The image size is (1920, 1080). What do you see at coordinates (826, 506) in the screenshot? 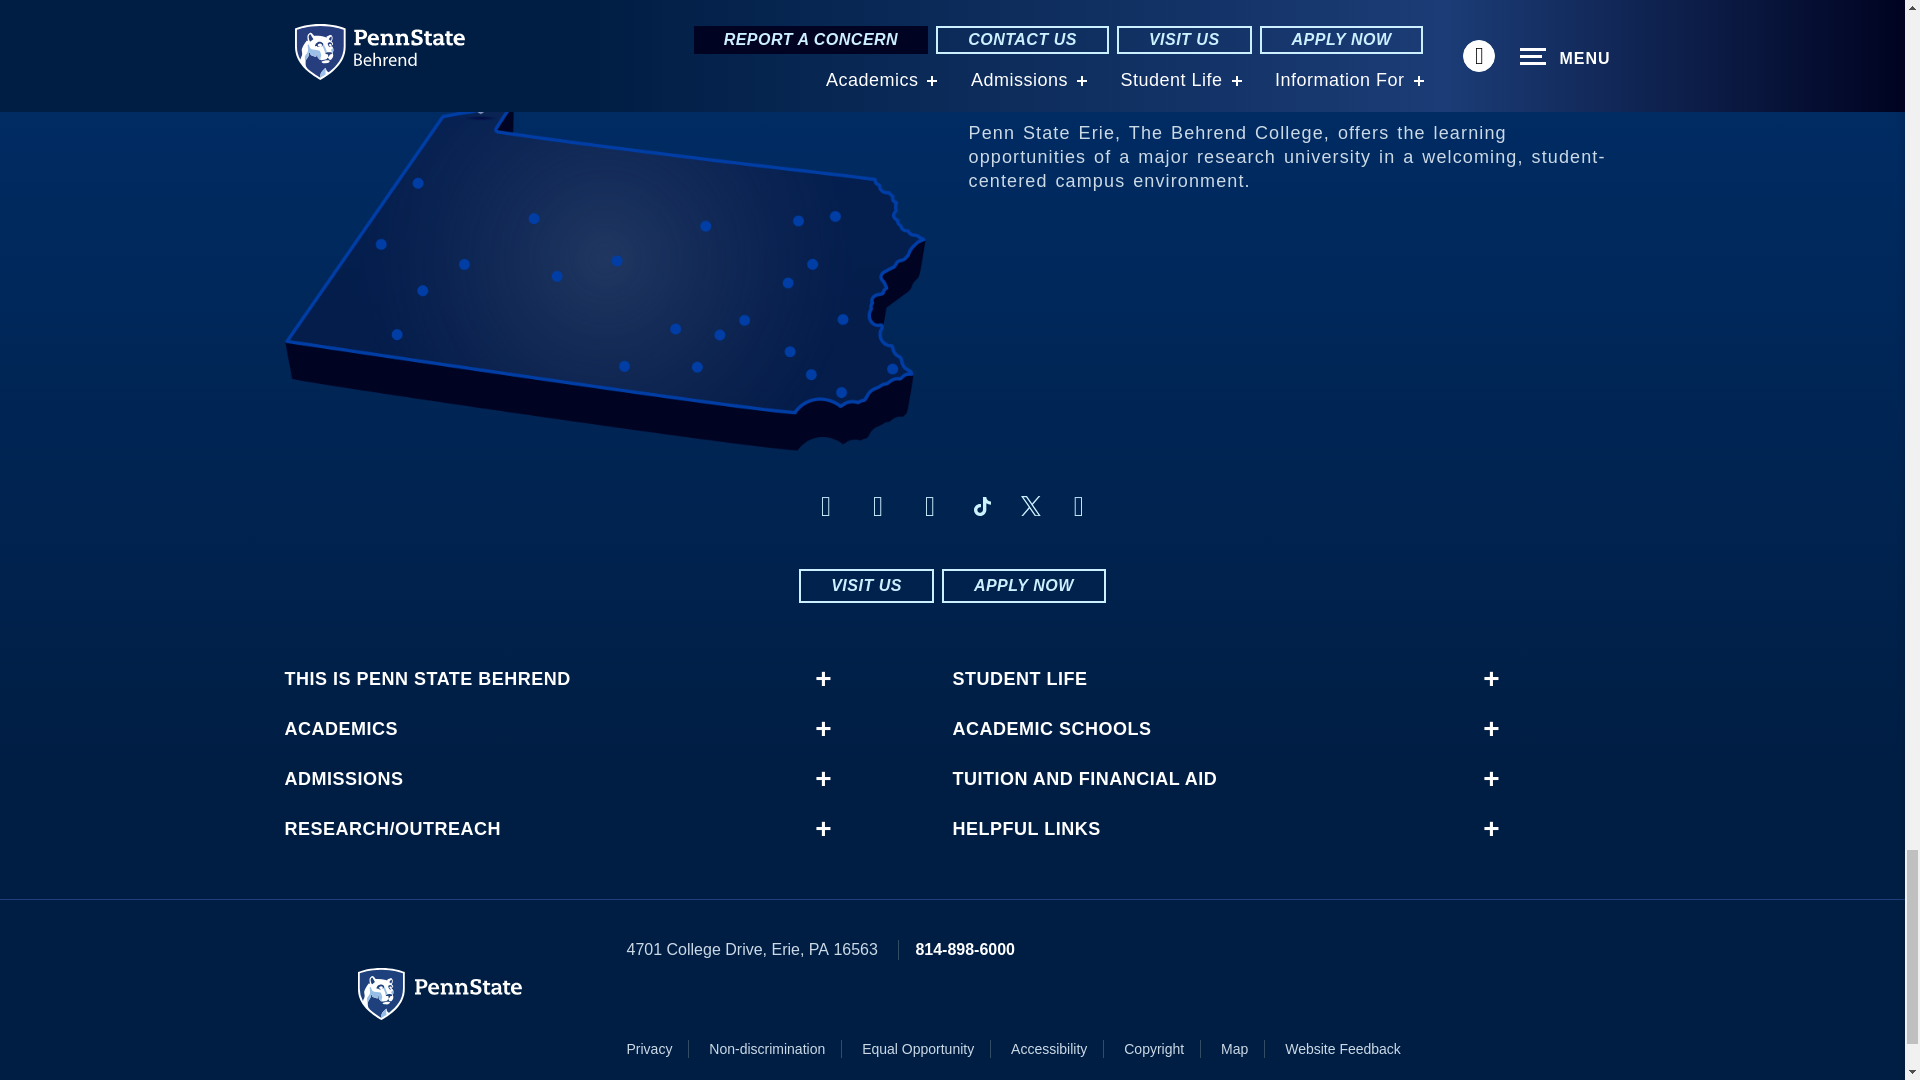
I see `Facebook` at bounding box center [826, 506].